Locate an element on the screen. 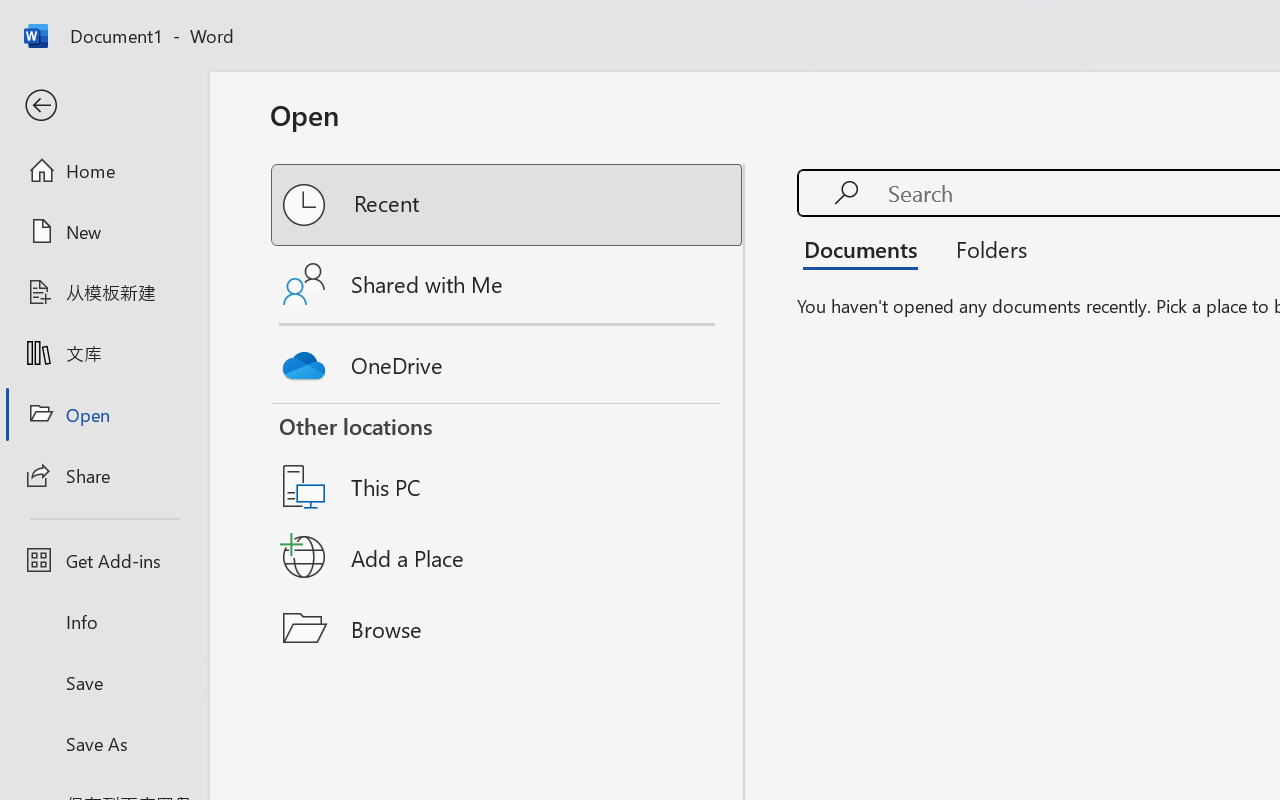  Save As is located at coordinates (104, 743).